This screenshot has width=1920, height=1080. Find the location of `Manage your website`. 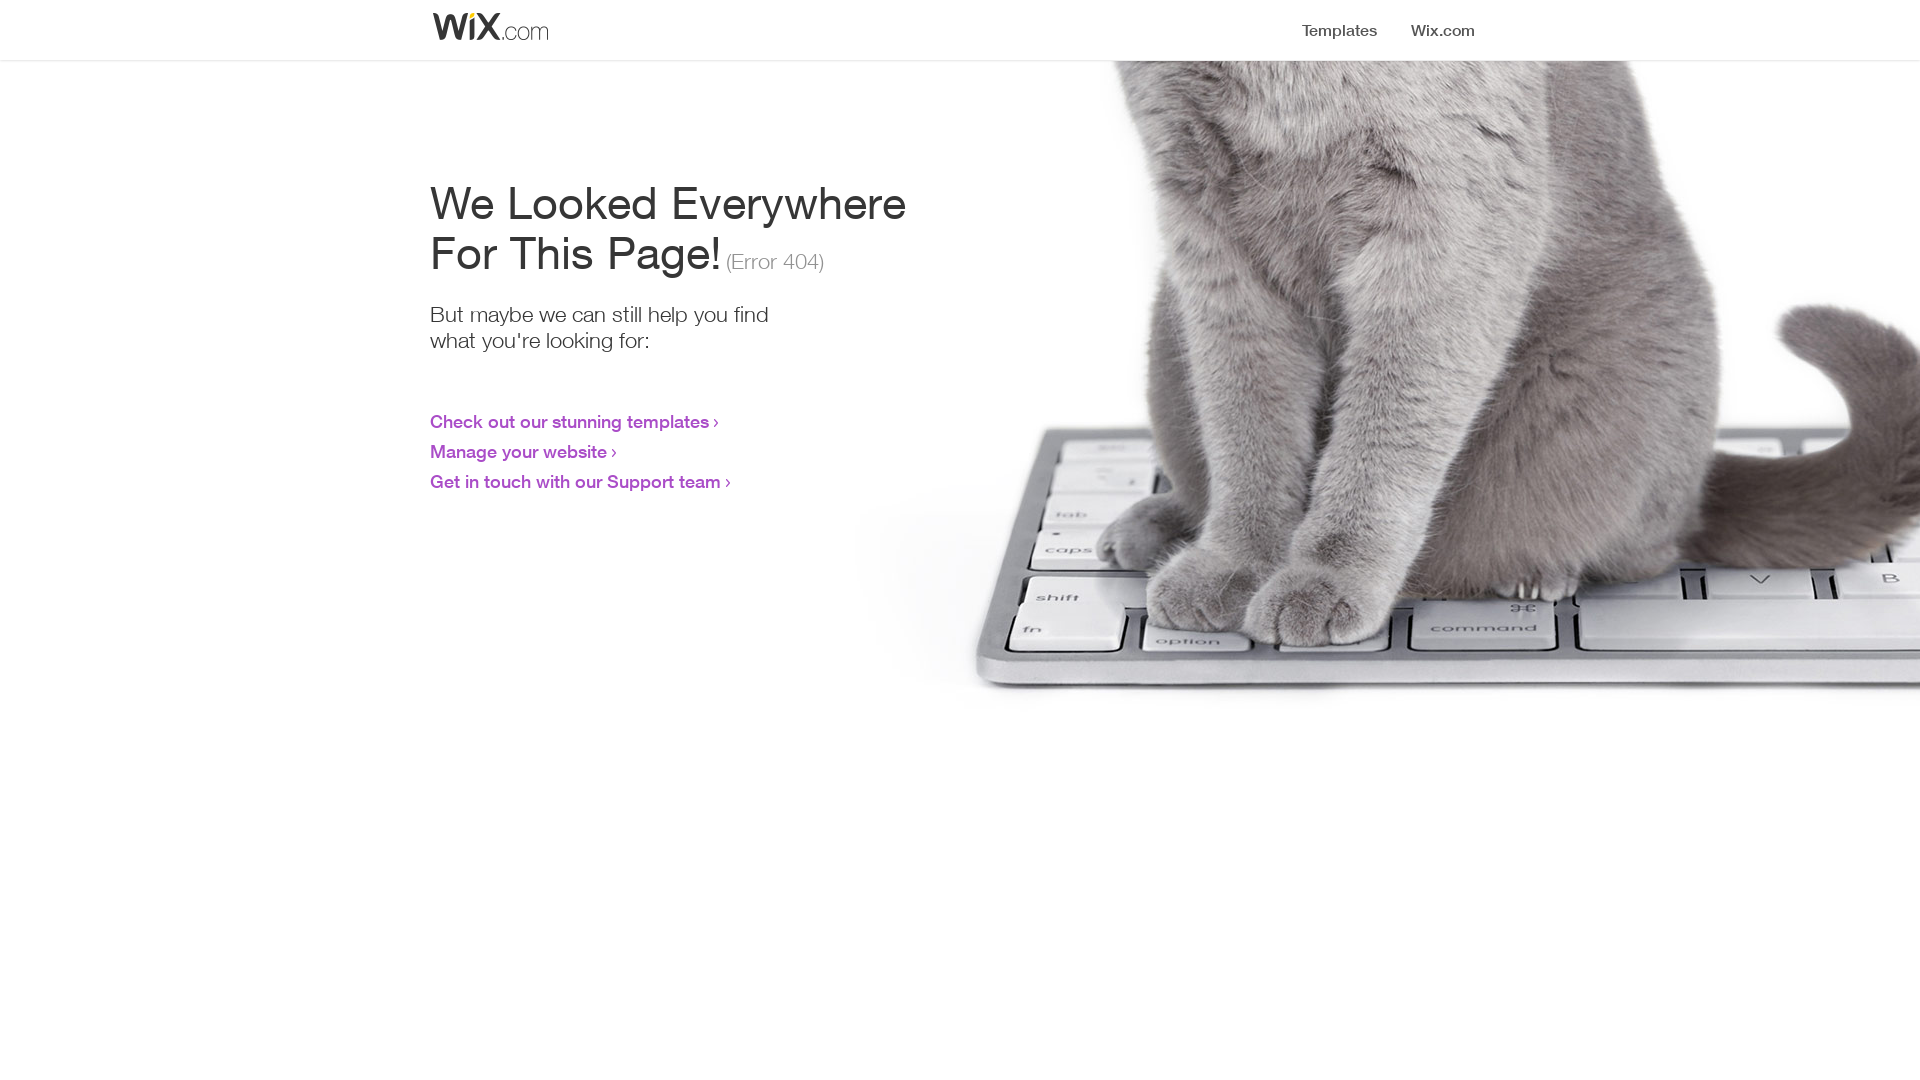

Manage your website is located at coordinates (518, 451).